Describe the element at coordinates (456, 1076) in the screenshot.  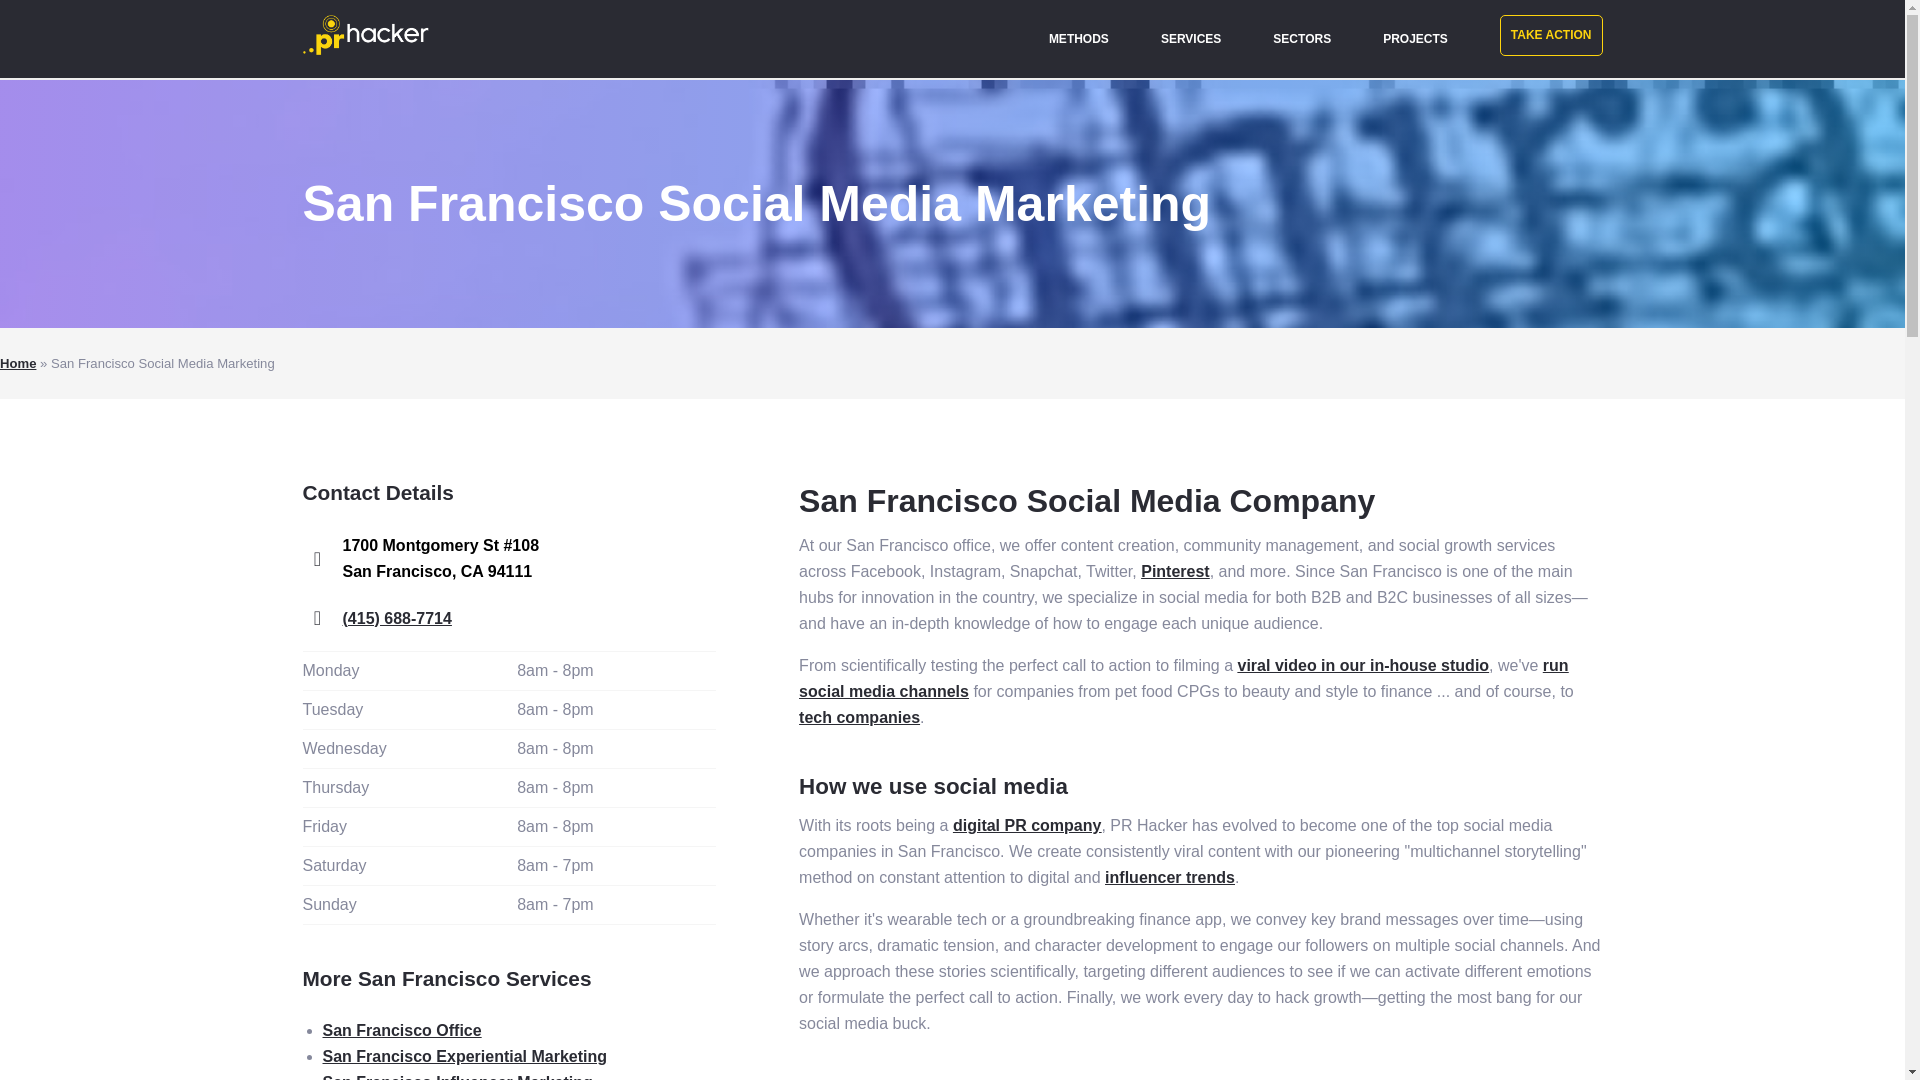
I see `San Francisco Influencer Marketing` at that location.